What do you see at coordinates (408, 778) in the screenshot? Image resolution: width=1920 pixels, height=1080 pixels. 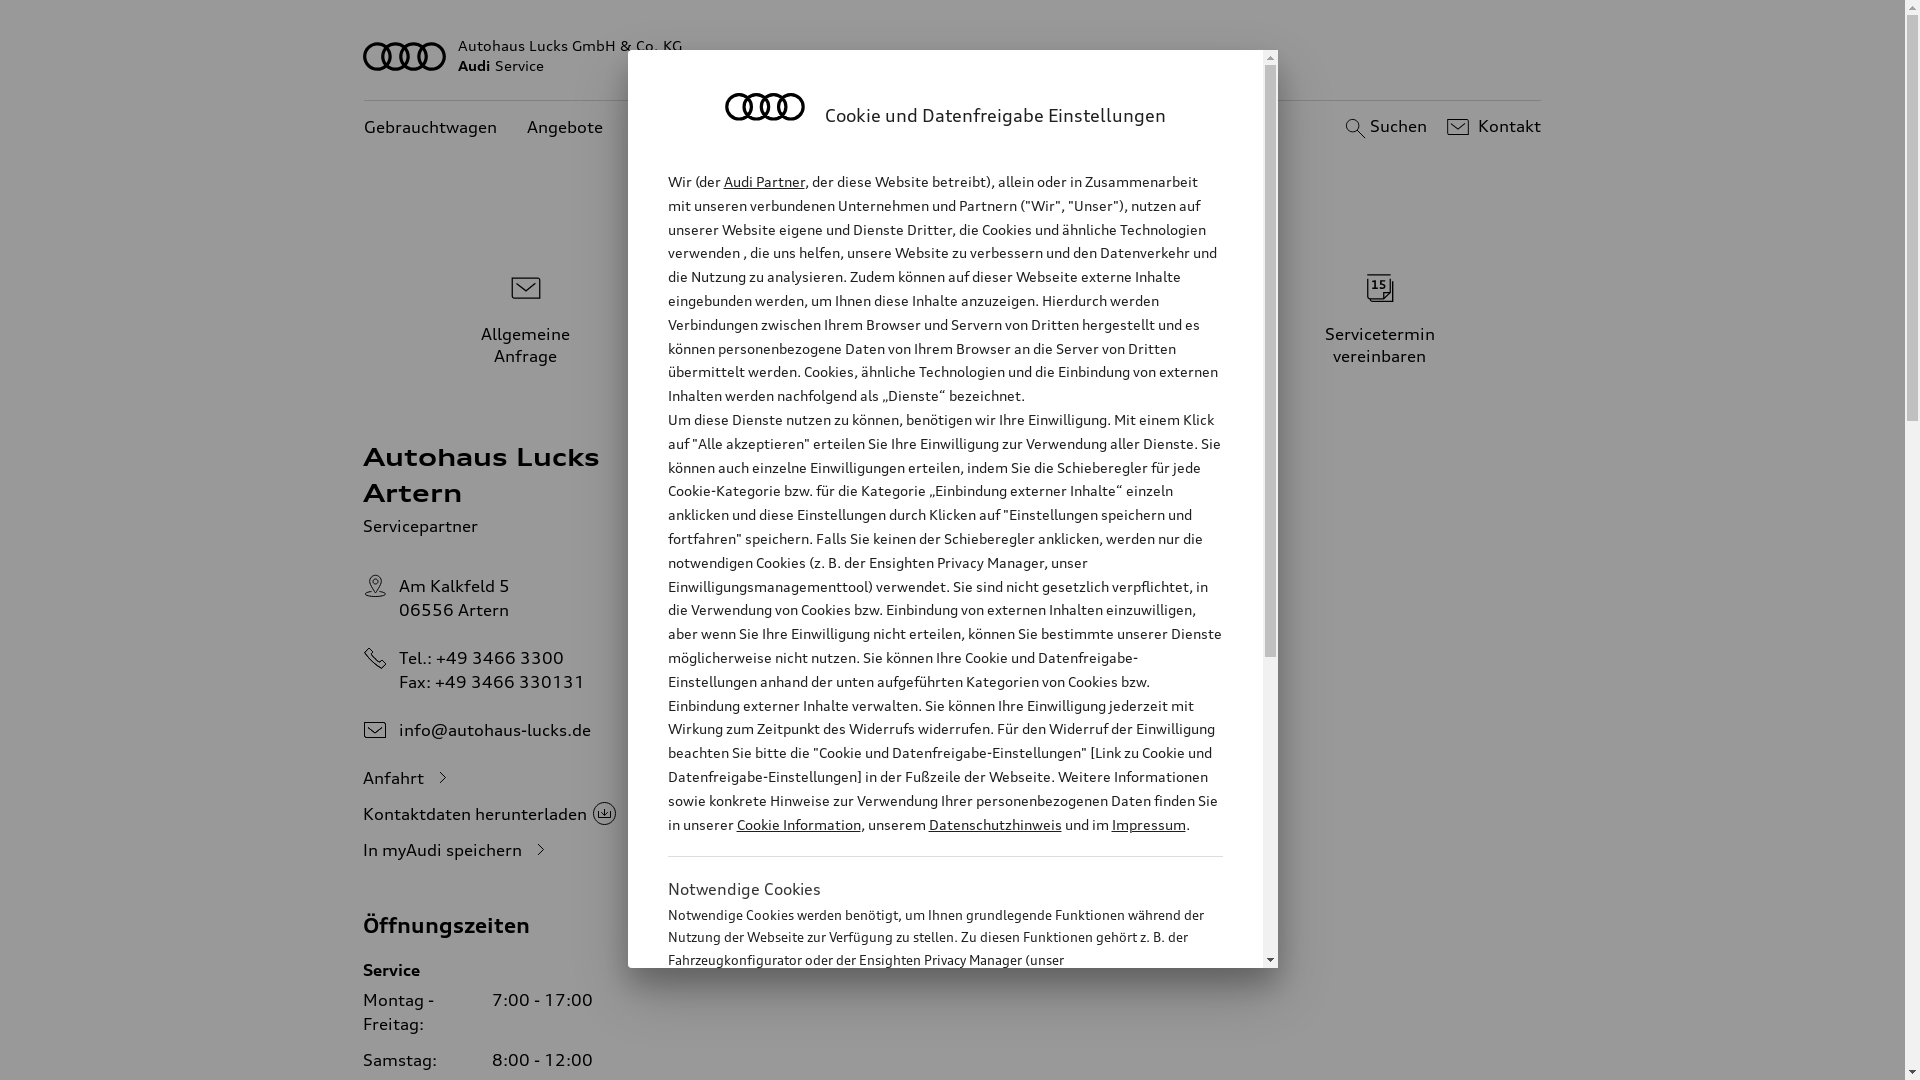 I see `Anfahrt` at bounding box center [408, 778].